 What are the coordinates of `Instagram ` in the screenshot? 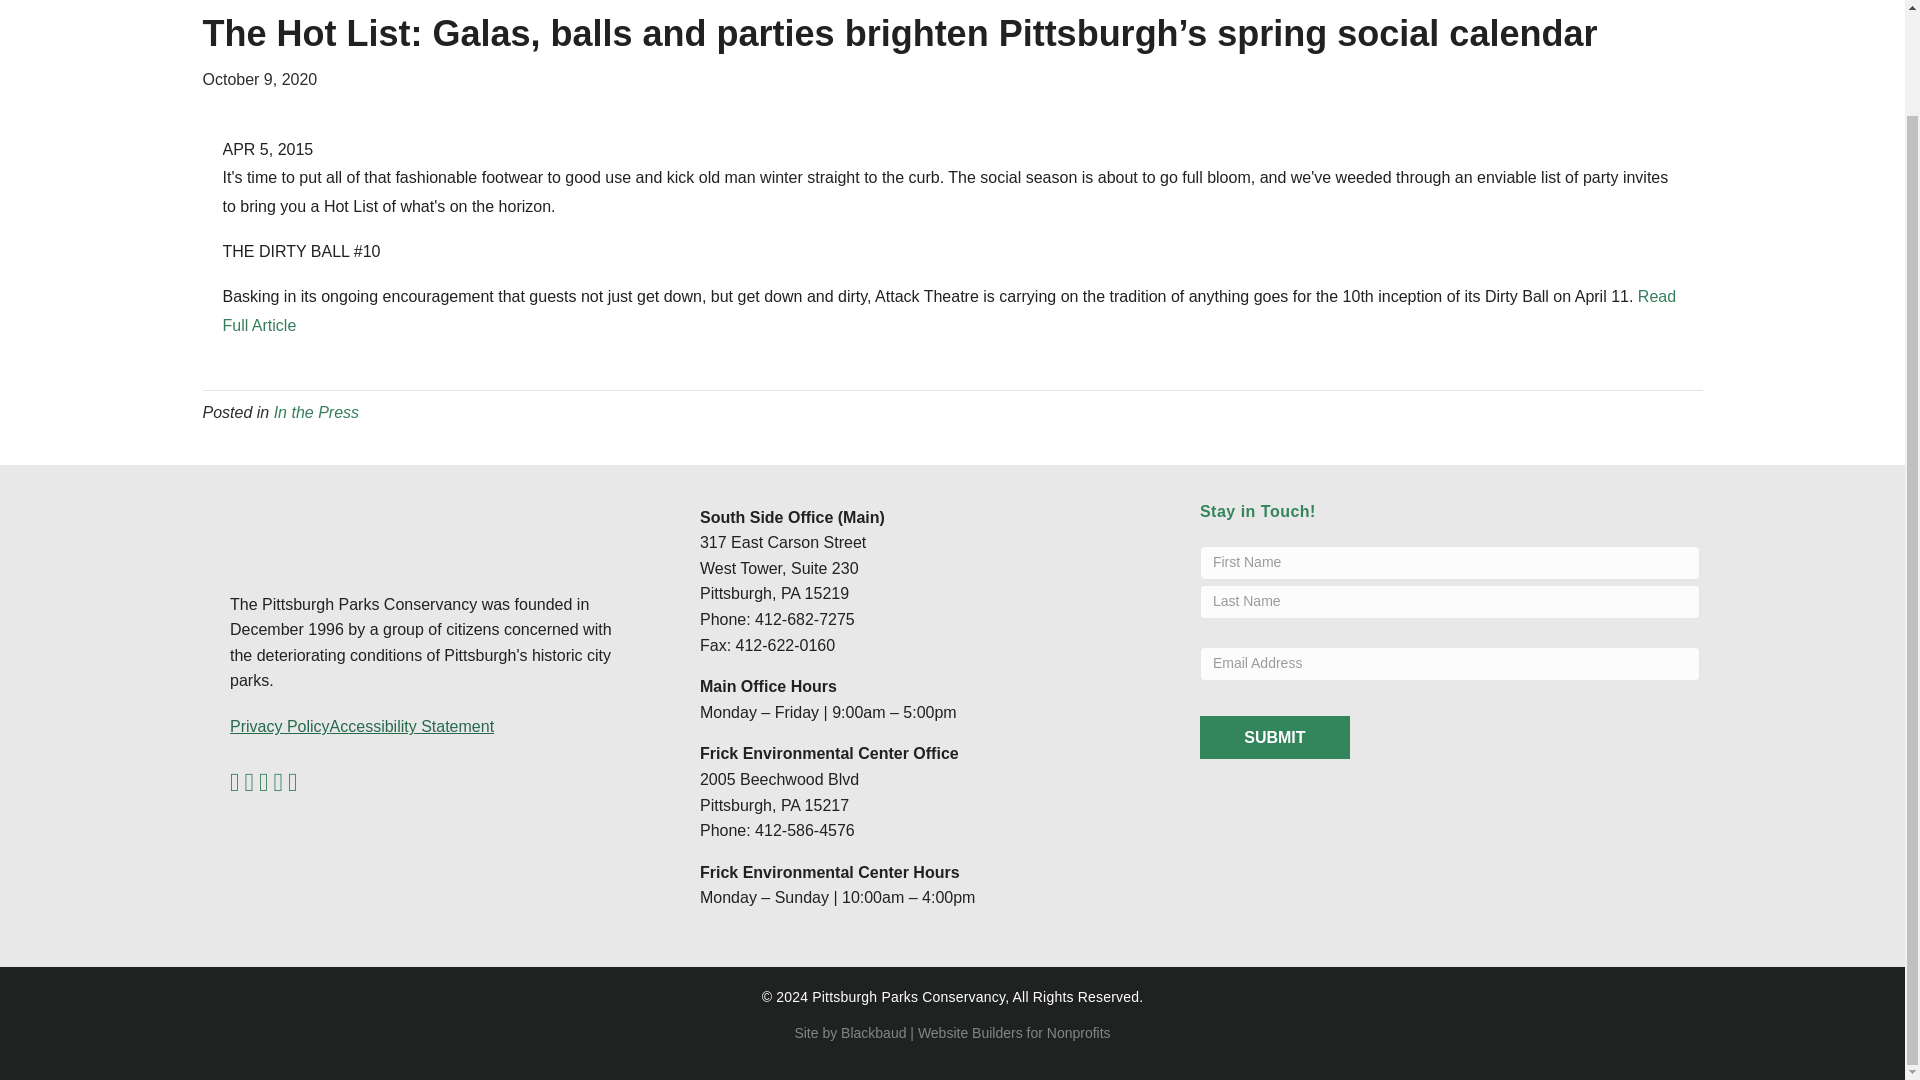 It's located at (292, 782).